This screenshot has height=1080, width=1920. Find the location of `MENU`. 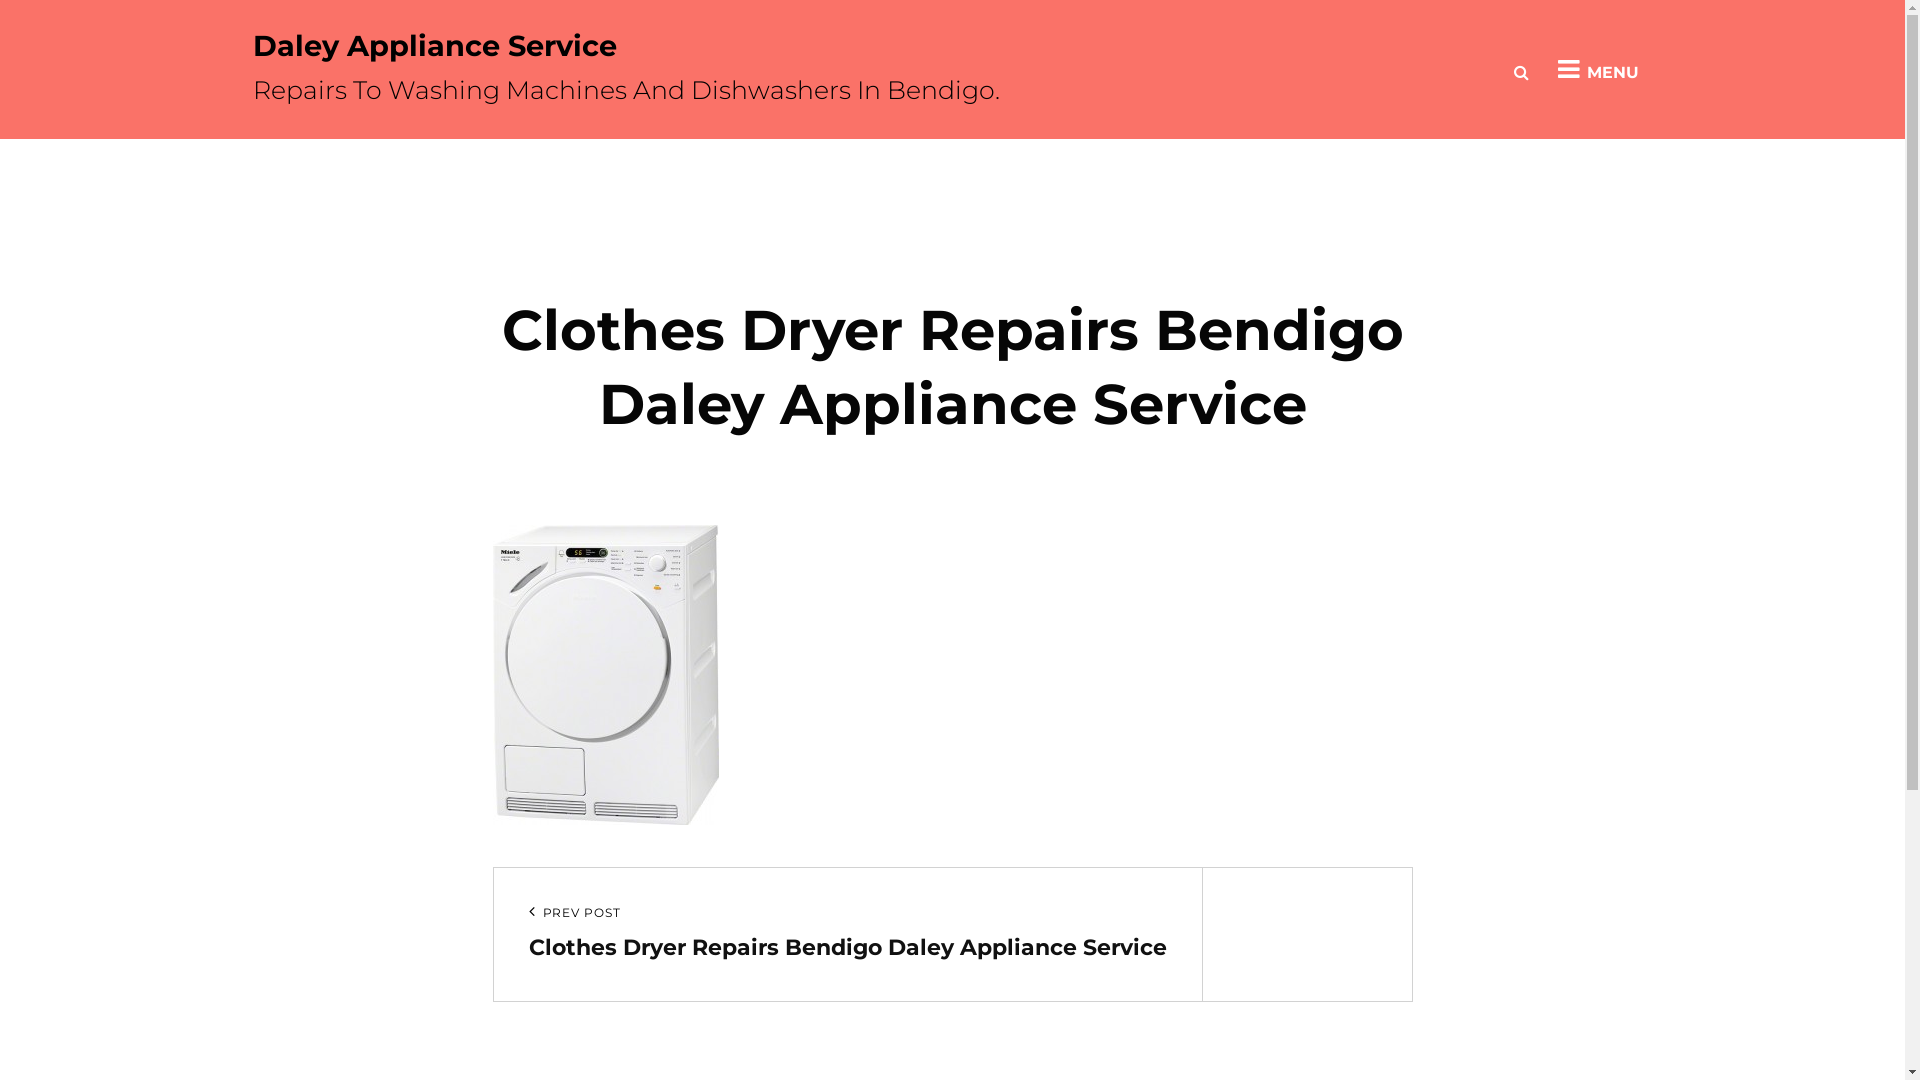

MENU is located at coordinates (1598, 69).